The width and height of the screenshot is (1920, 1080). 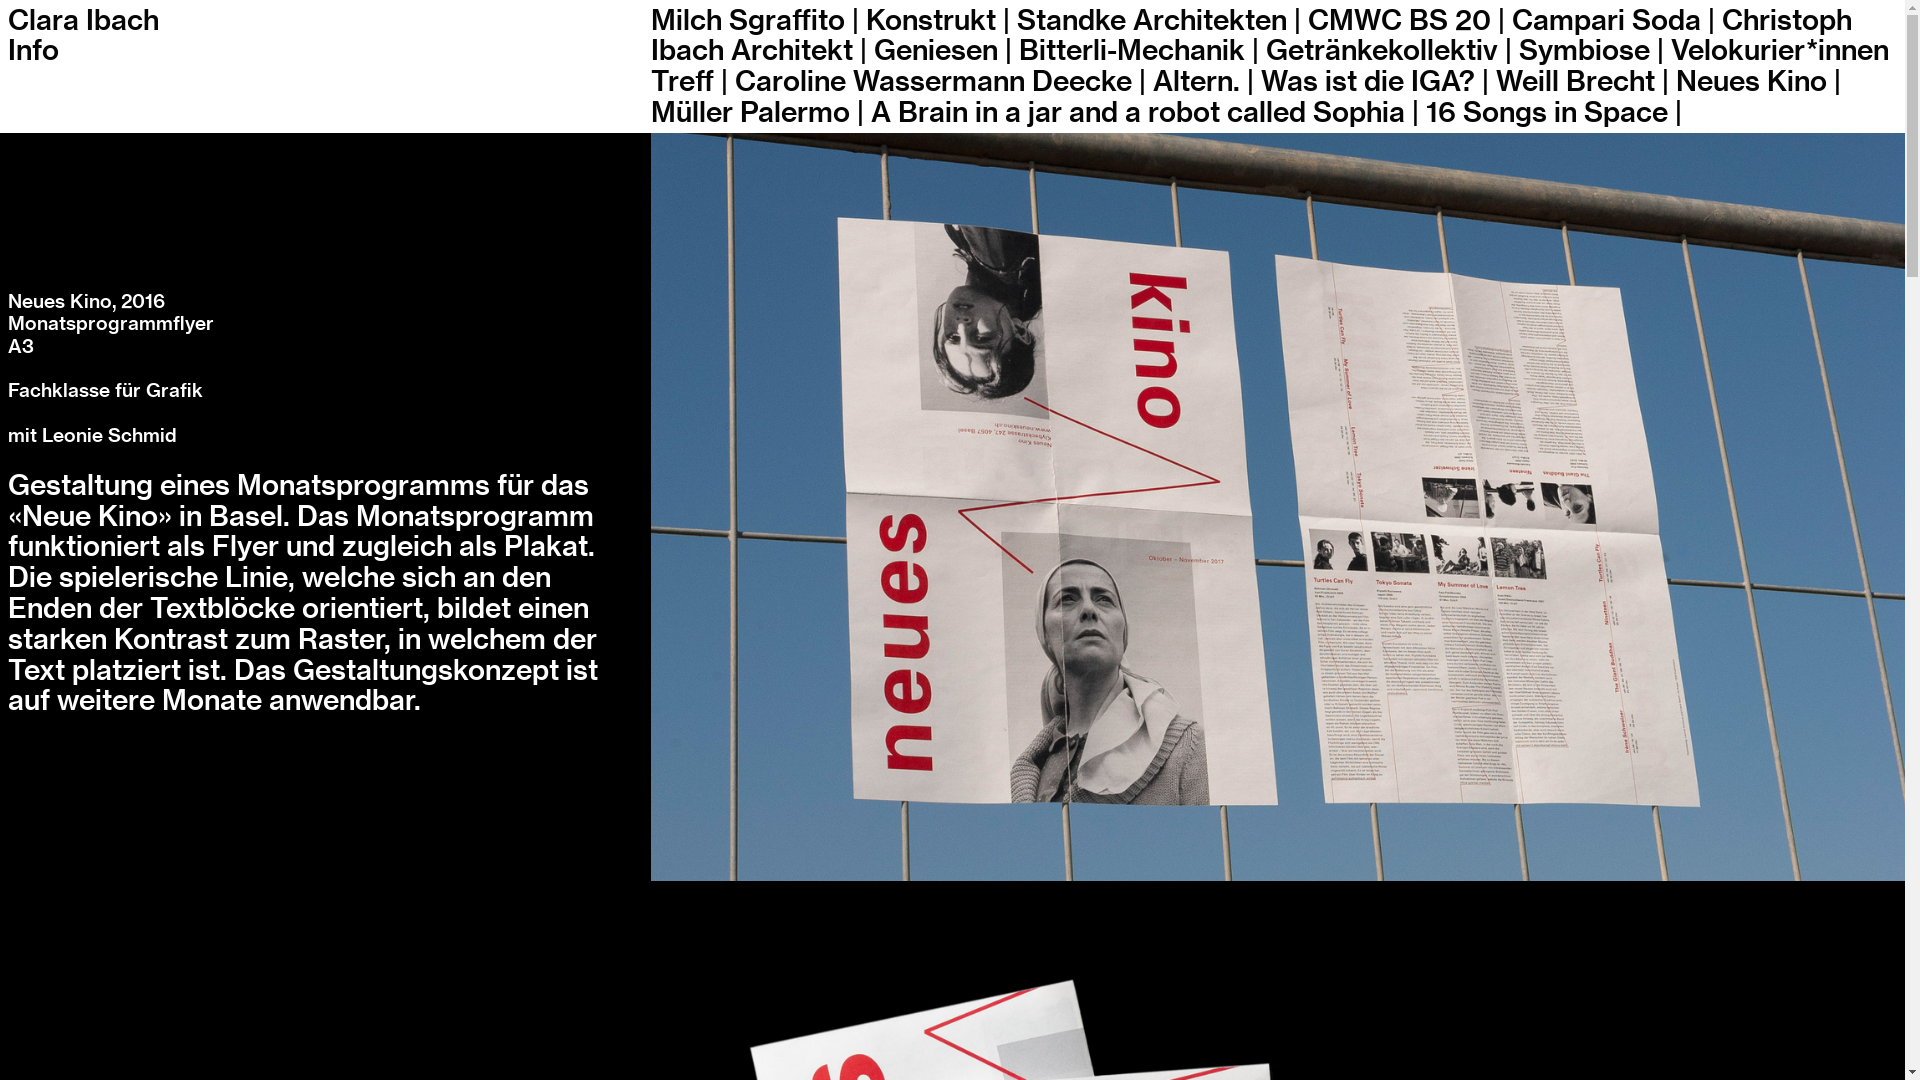 I want to click on Was ist die IGA?, so click(x=1368, y=82).